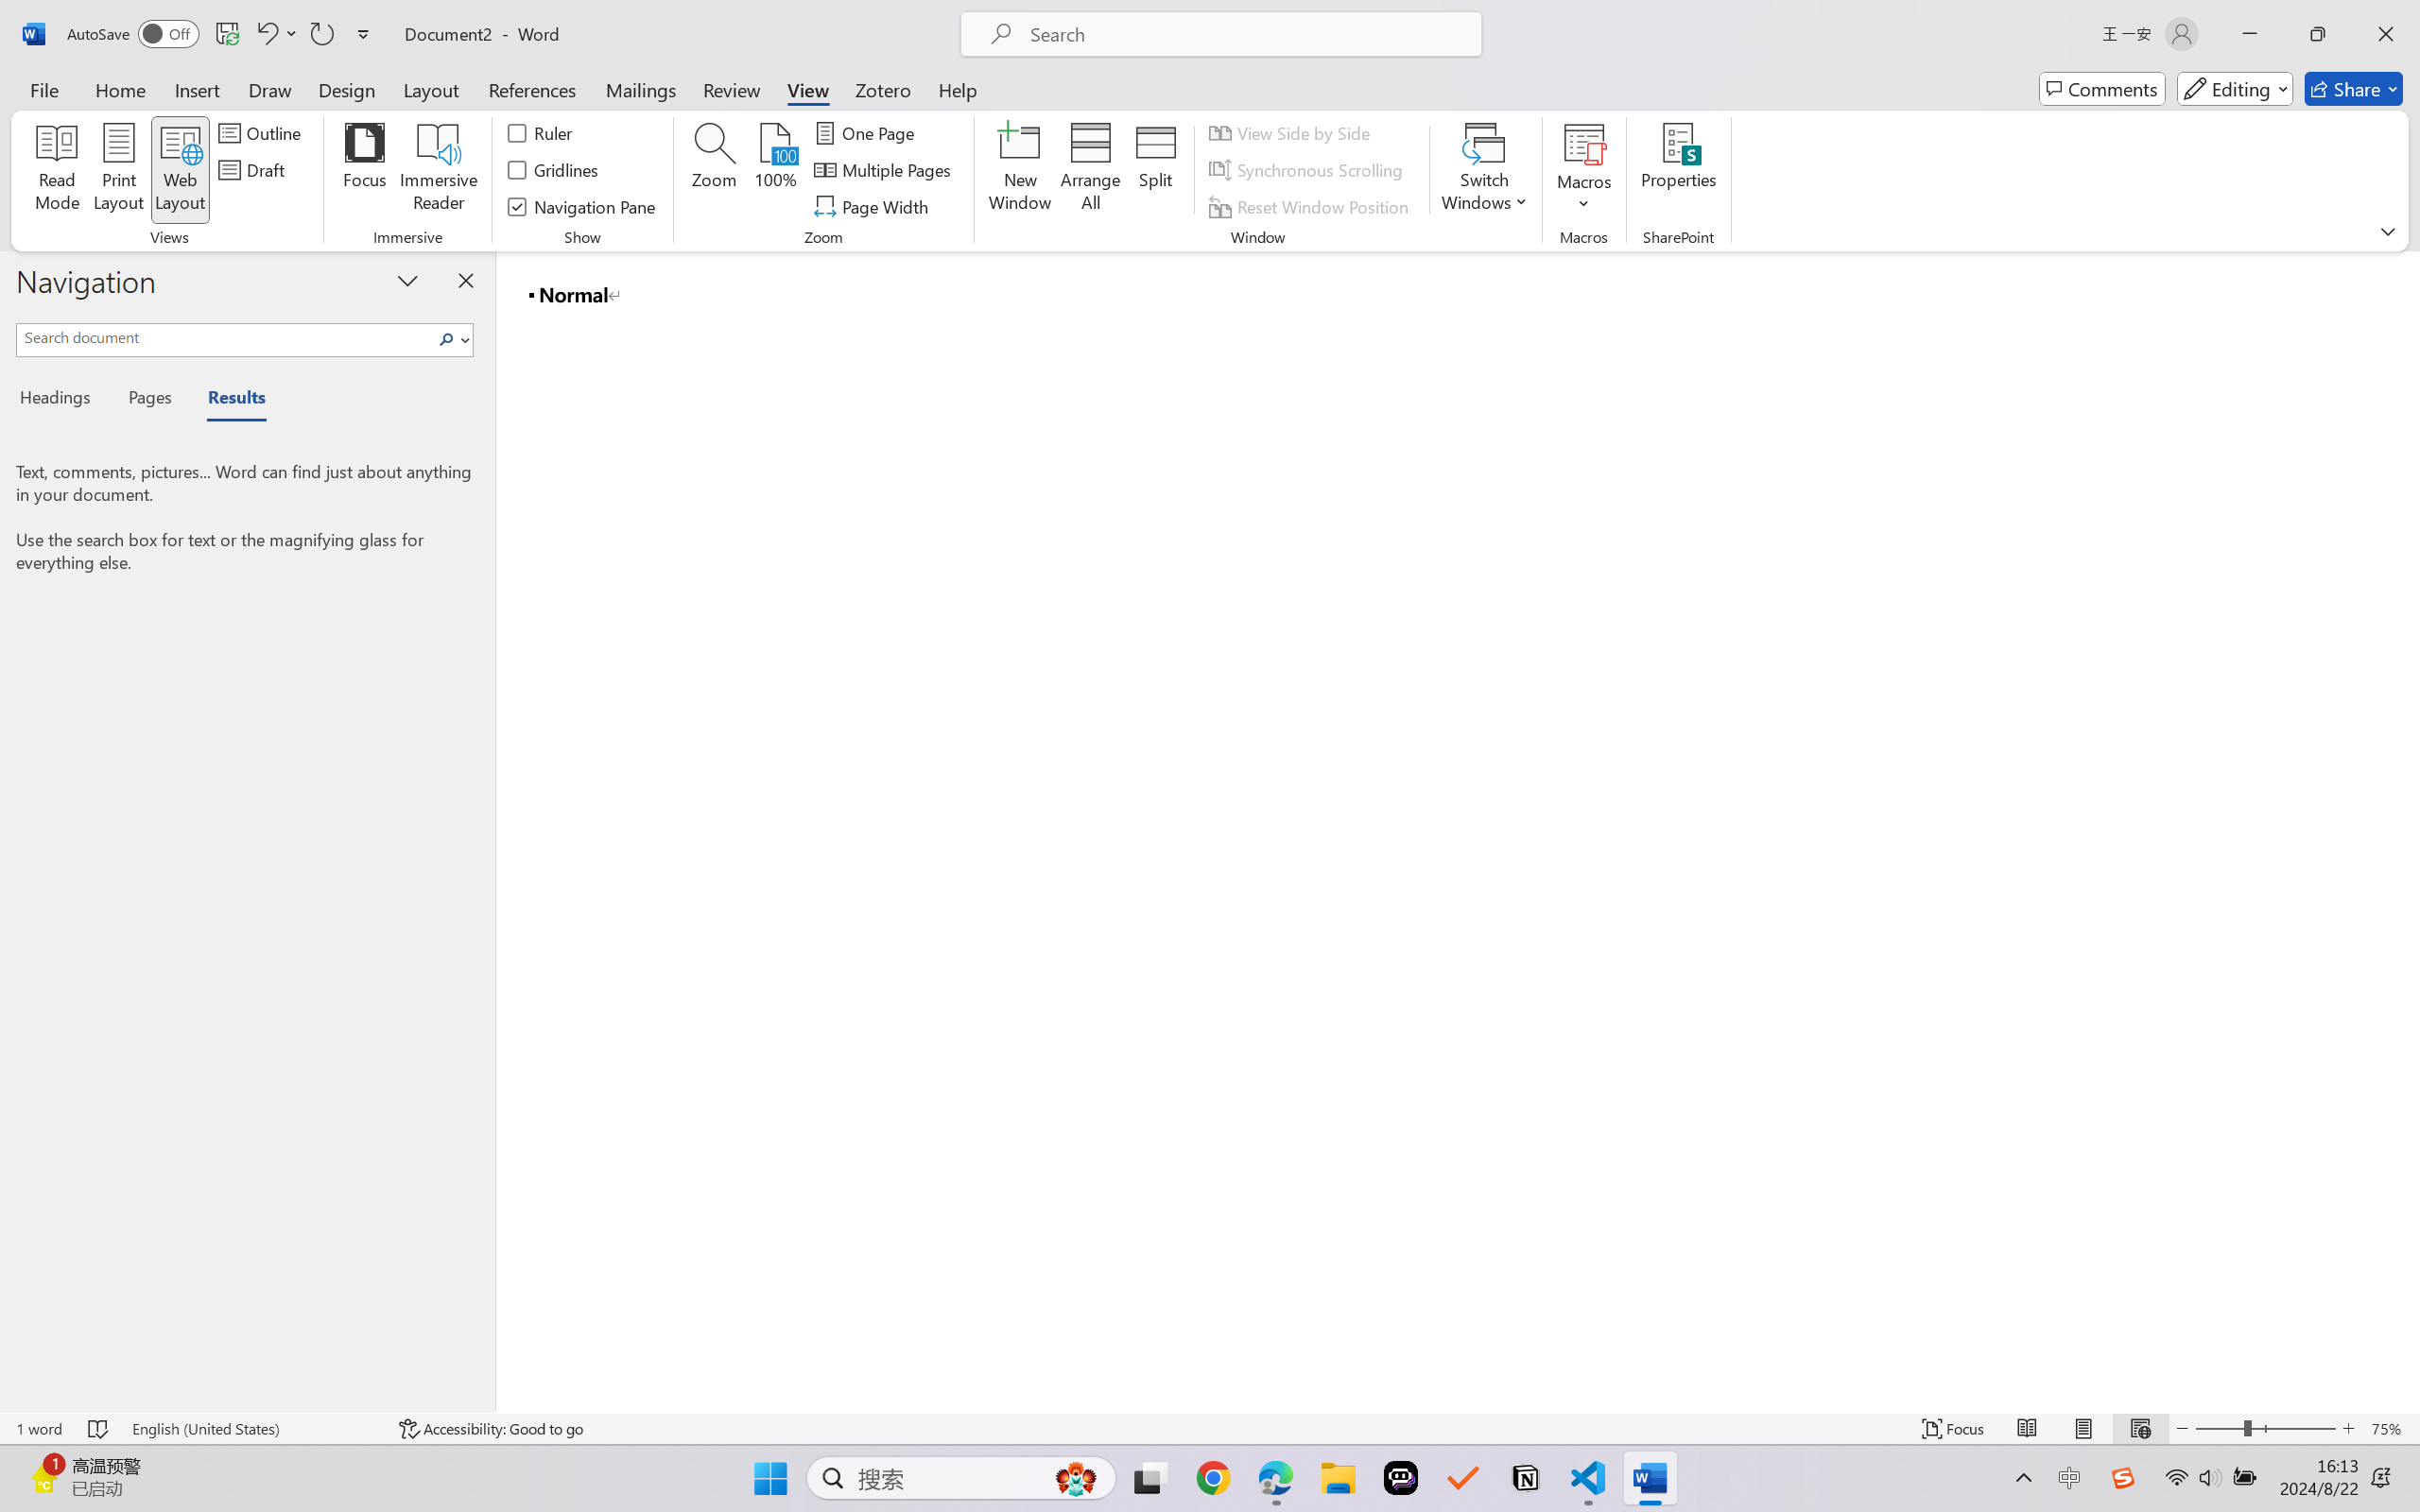 This screenshot has height=1512, width=2420. I want to click on Mode, so click(2236, 89).